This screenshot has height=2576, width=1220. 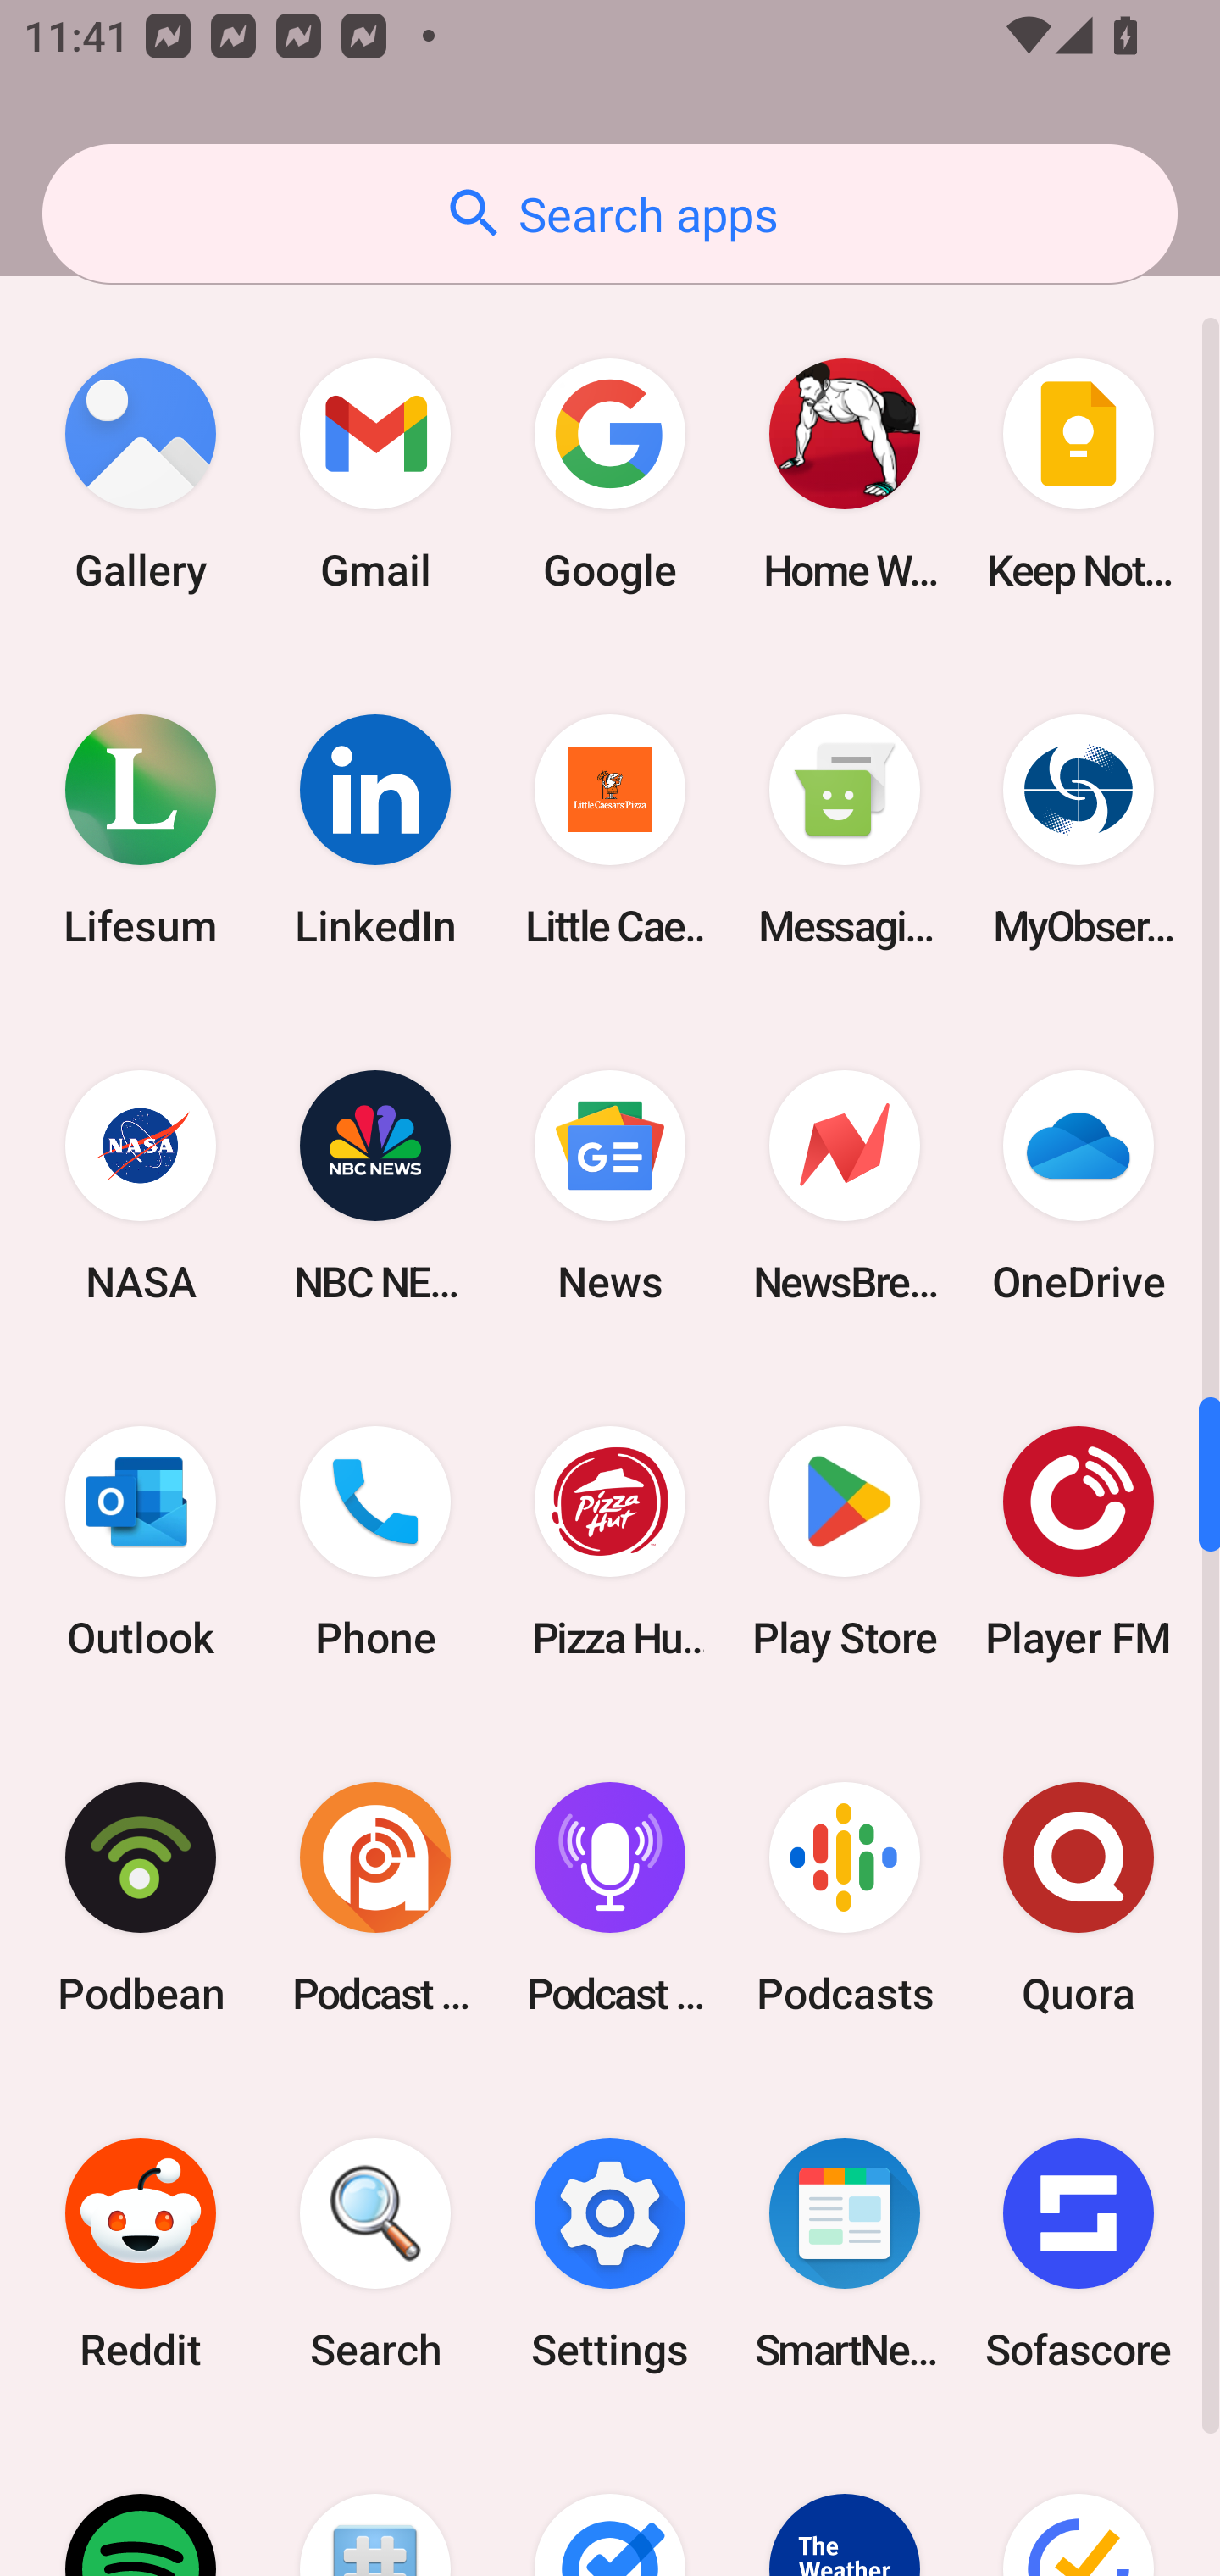 I want to click on Play Store, so click(x=844, y=1542).